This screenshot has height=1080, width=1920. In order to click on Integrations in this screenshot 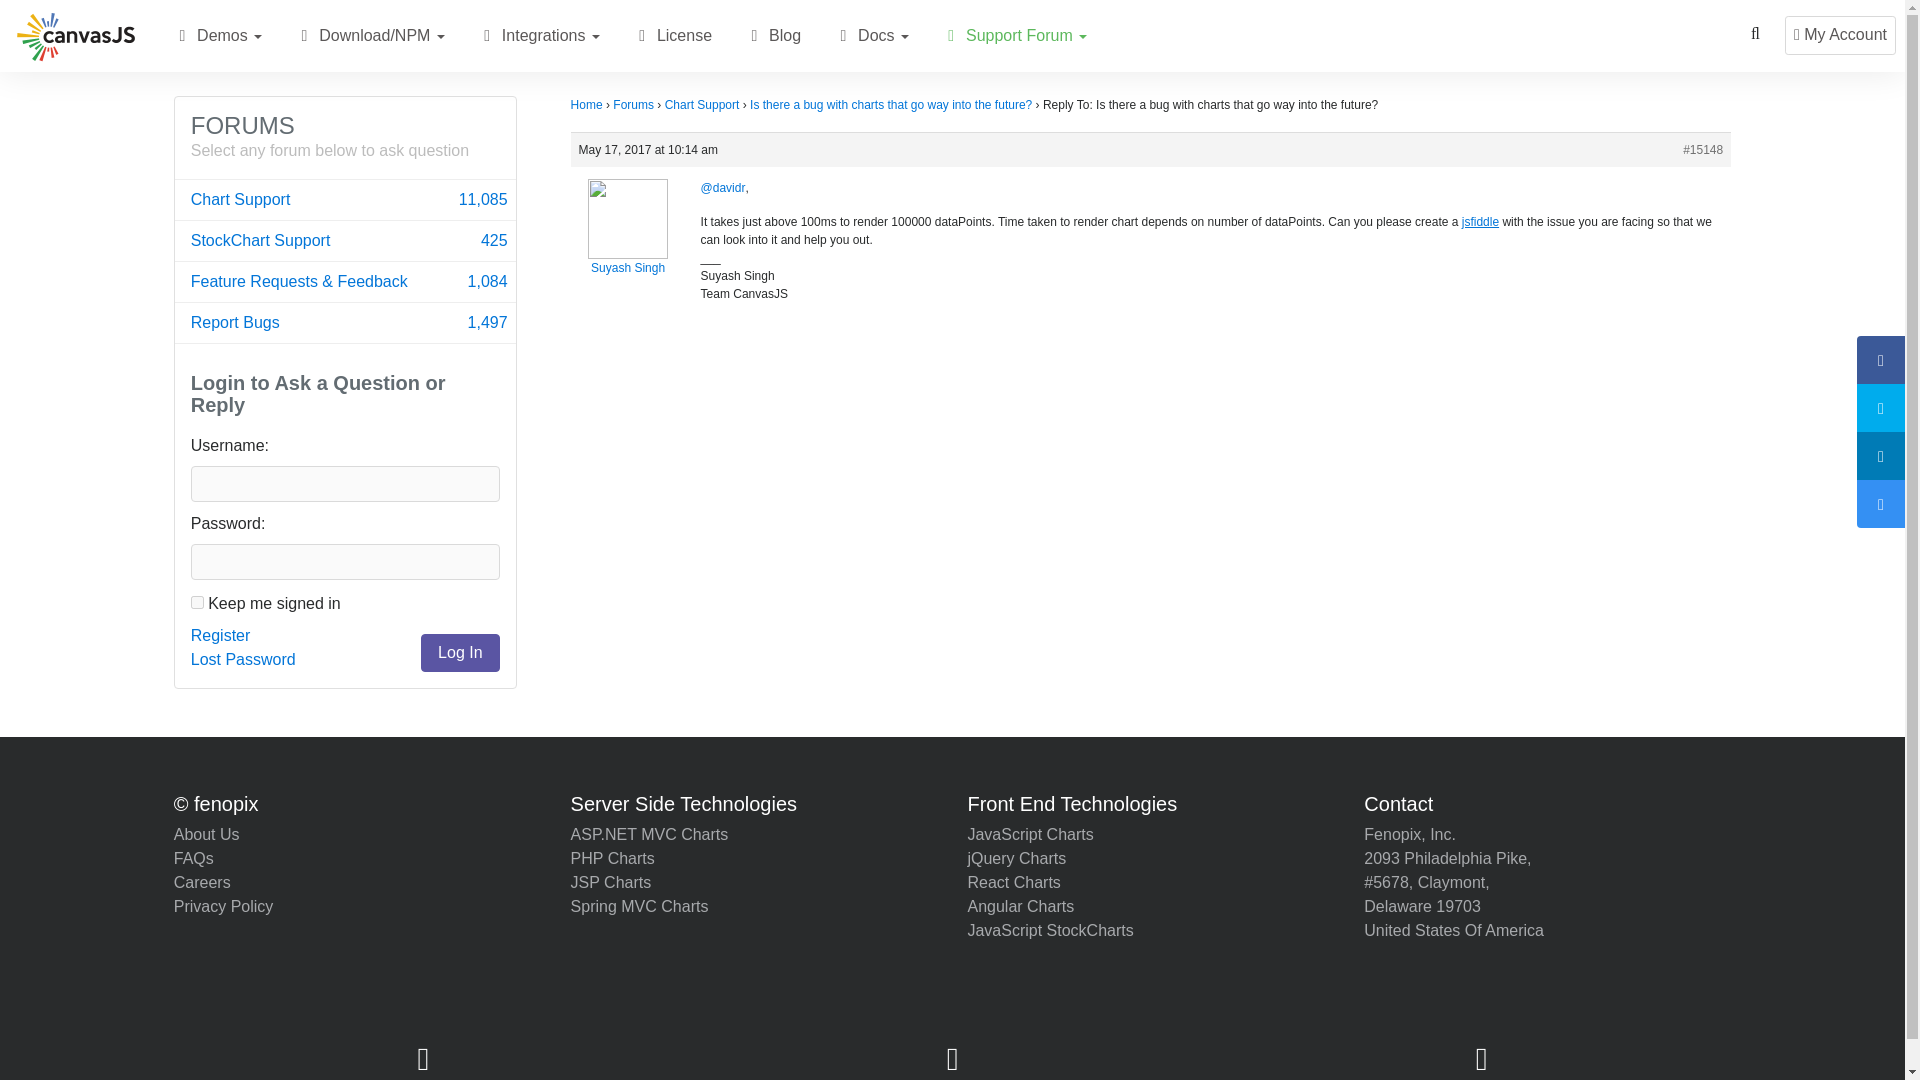, I will do `click(486, 36)`.